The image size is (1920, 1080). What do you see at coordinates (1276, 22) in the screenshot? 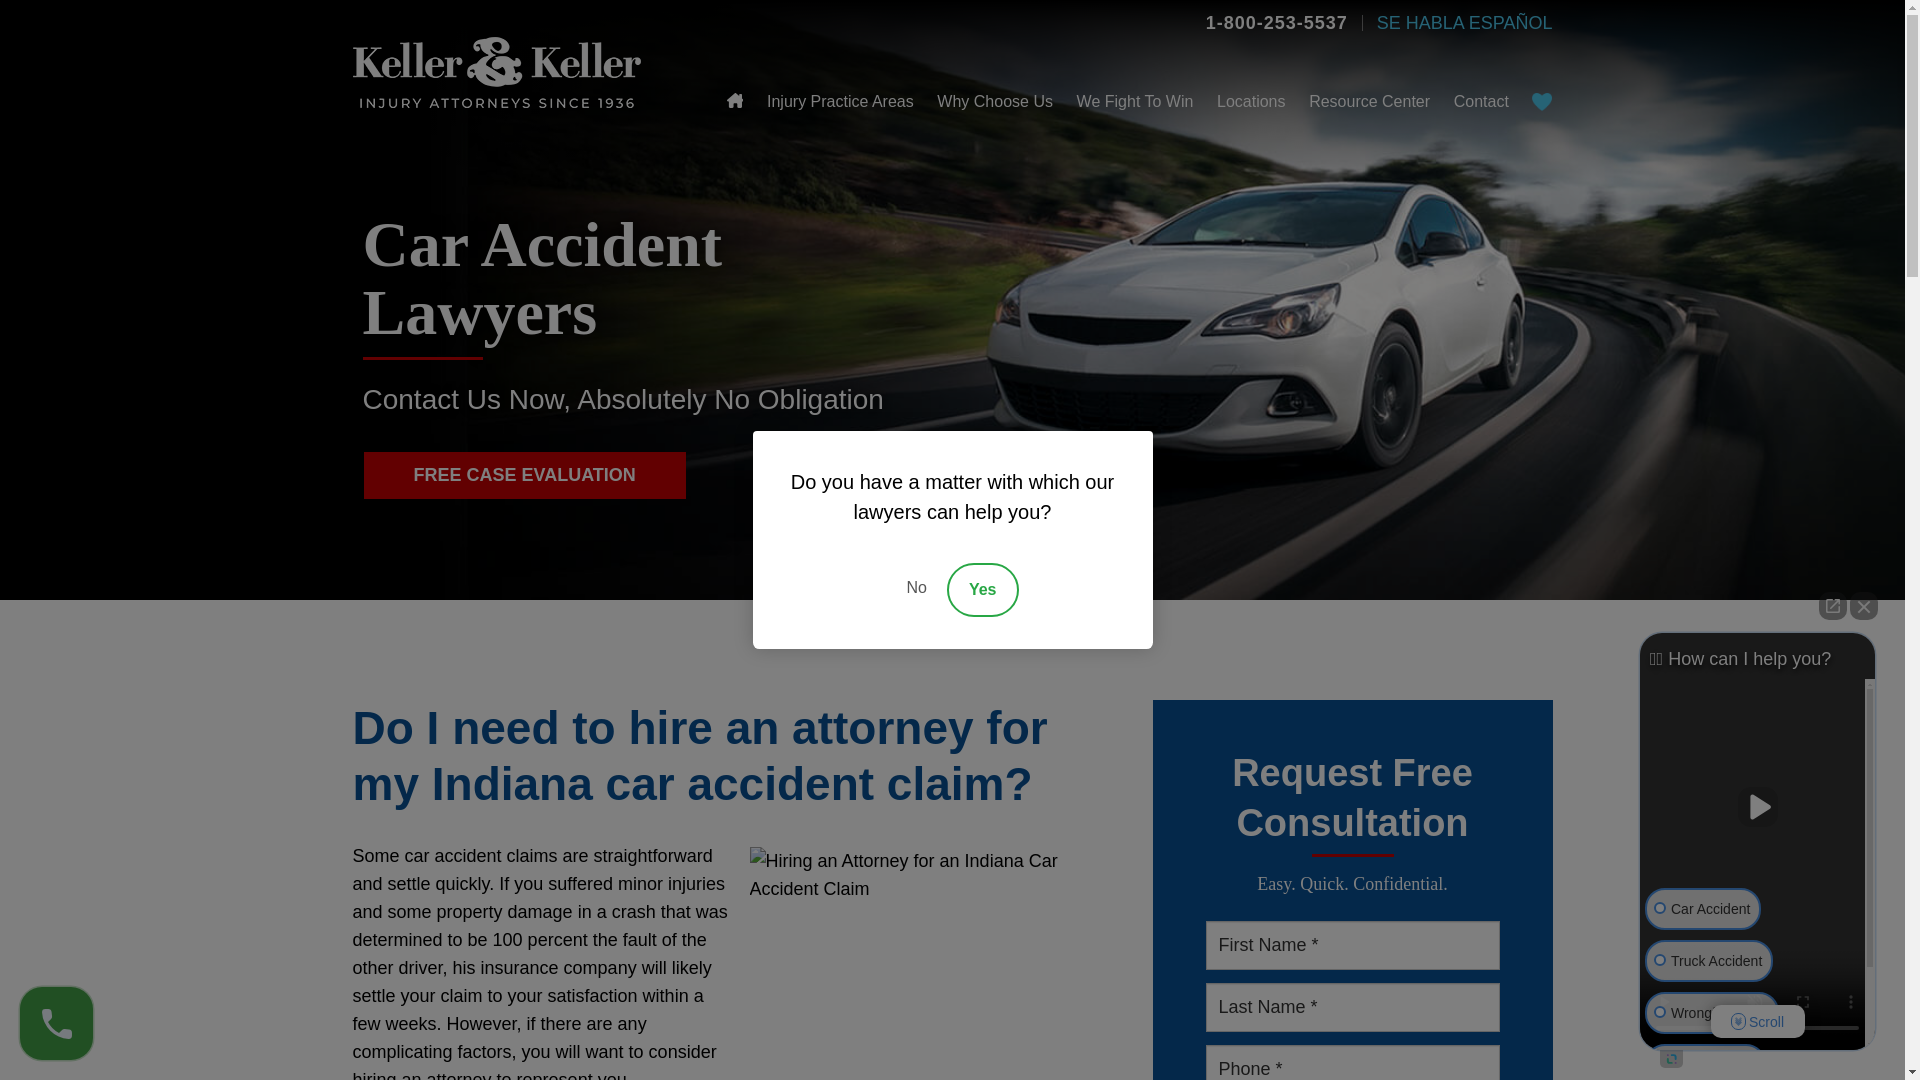
I see `1-800-253-5537` at bounding box center [1276, 22].